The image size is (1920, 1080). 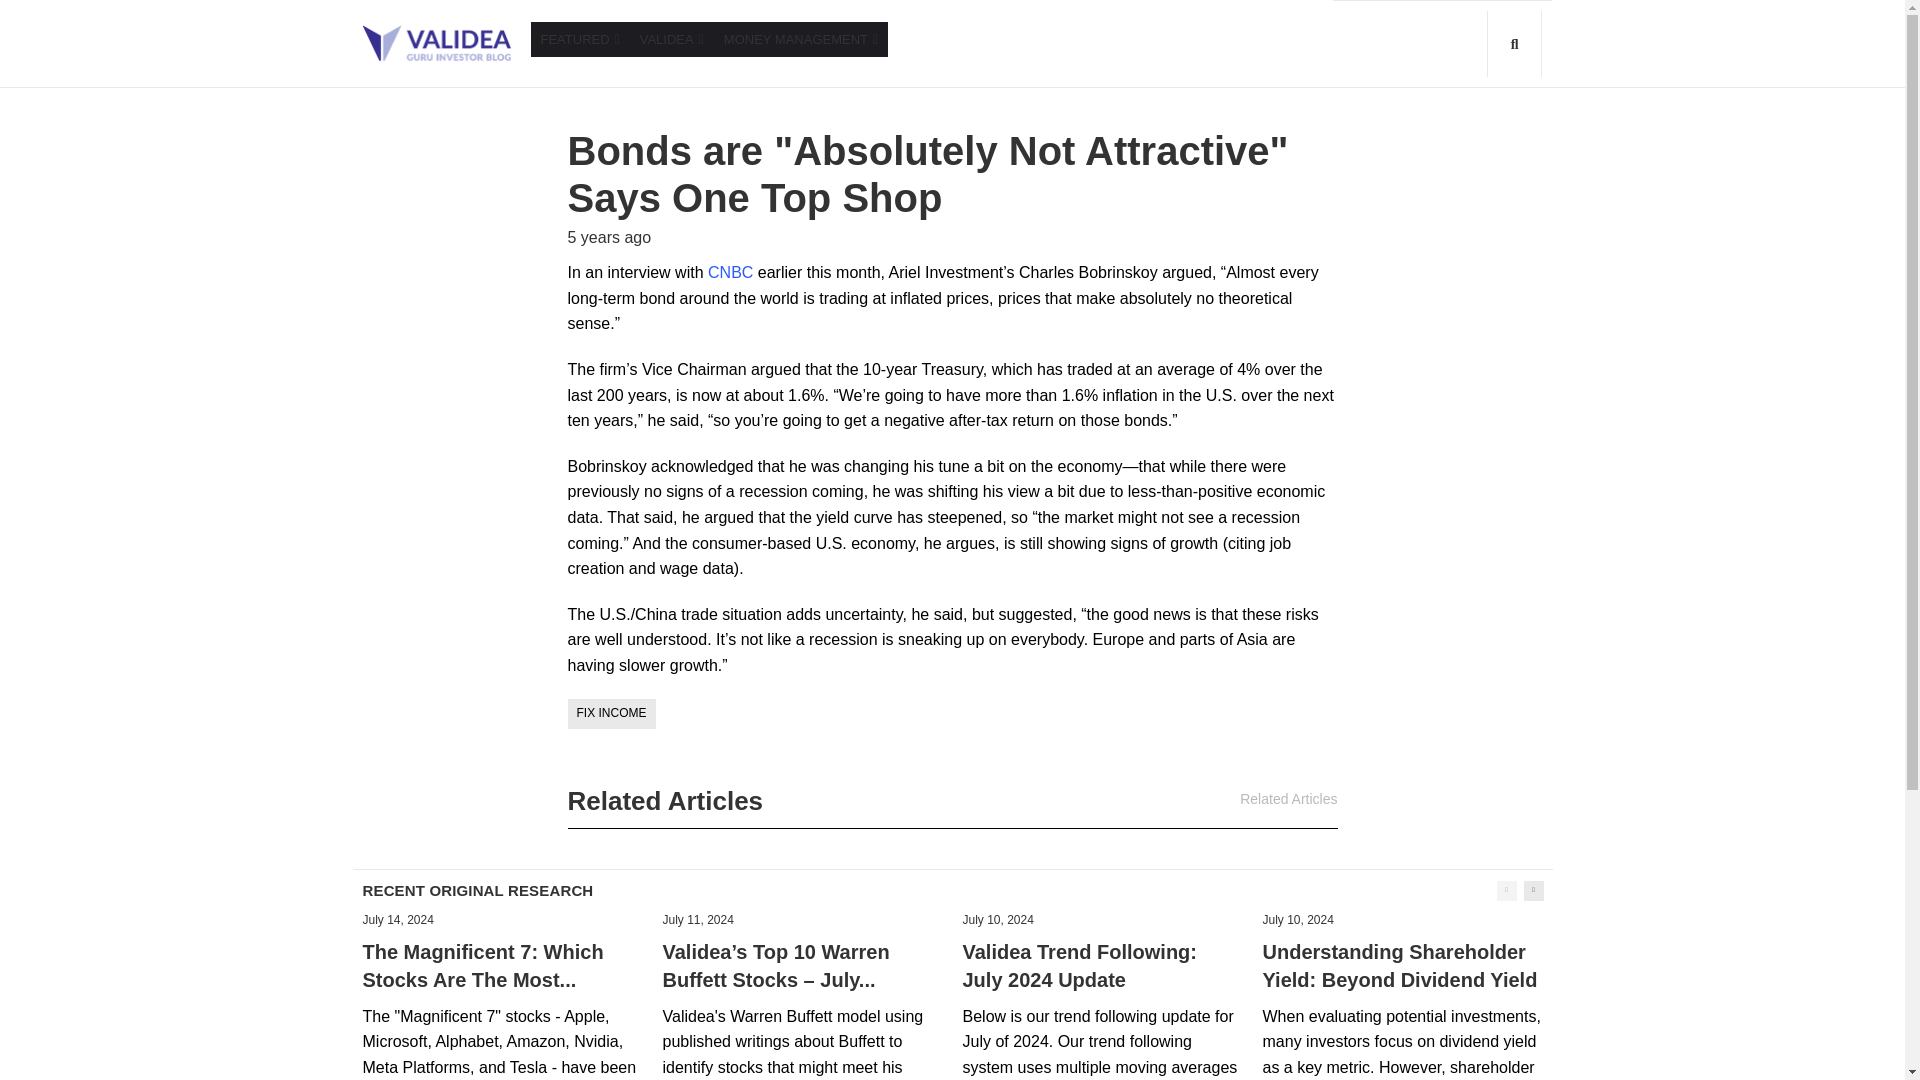 What do you see at coordinates (730, 272) in the screenshot?
I see `CNBC` at bounding box center [730, 272].